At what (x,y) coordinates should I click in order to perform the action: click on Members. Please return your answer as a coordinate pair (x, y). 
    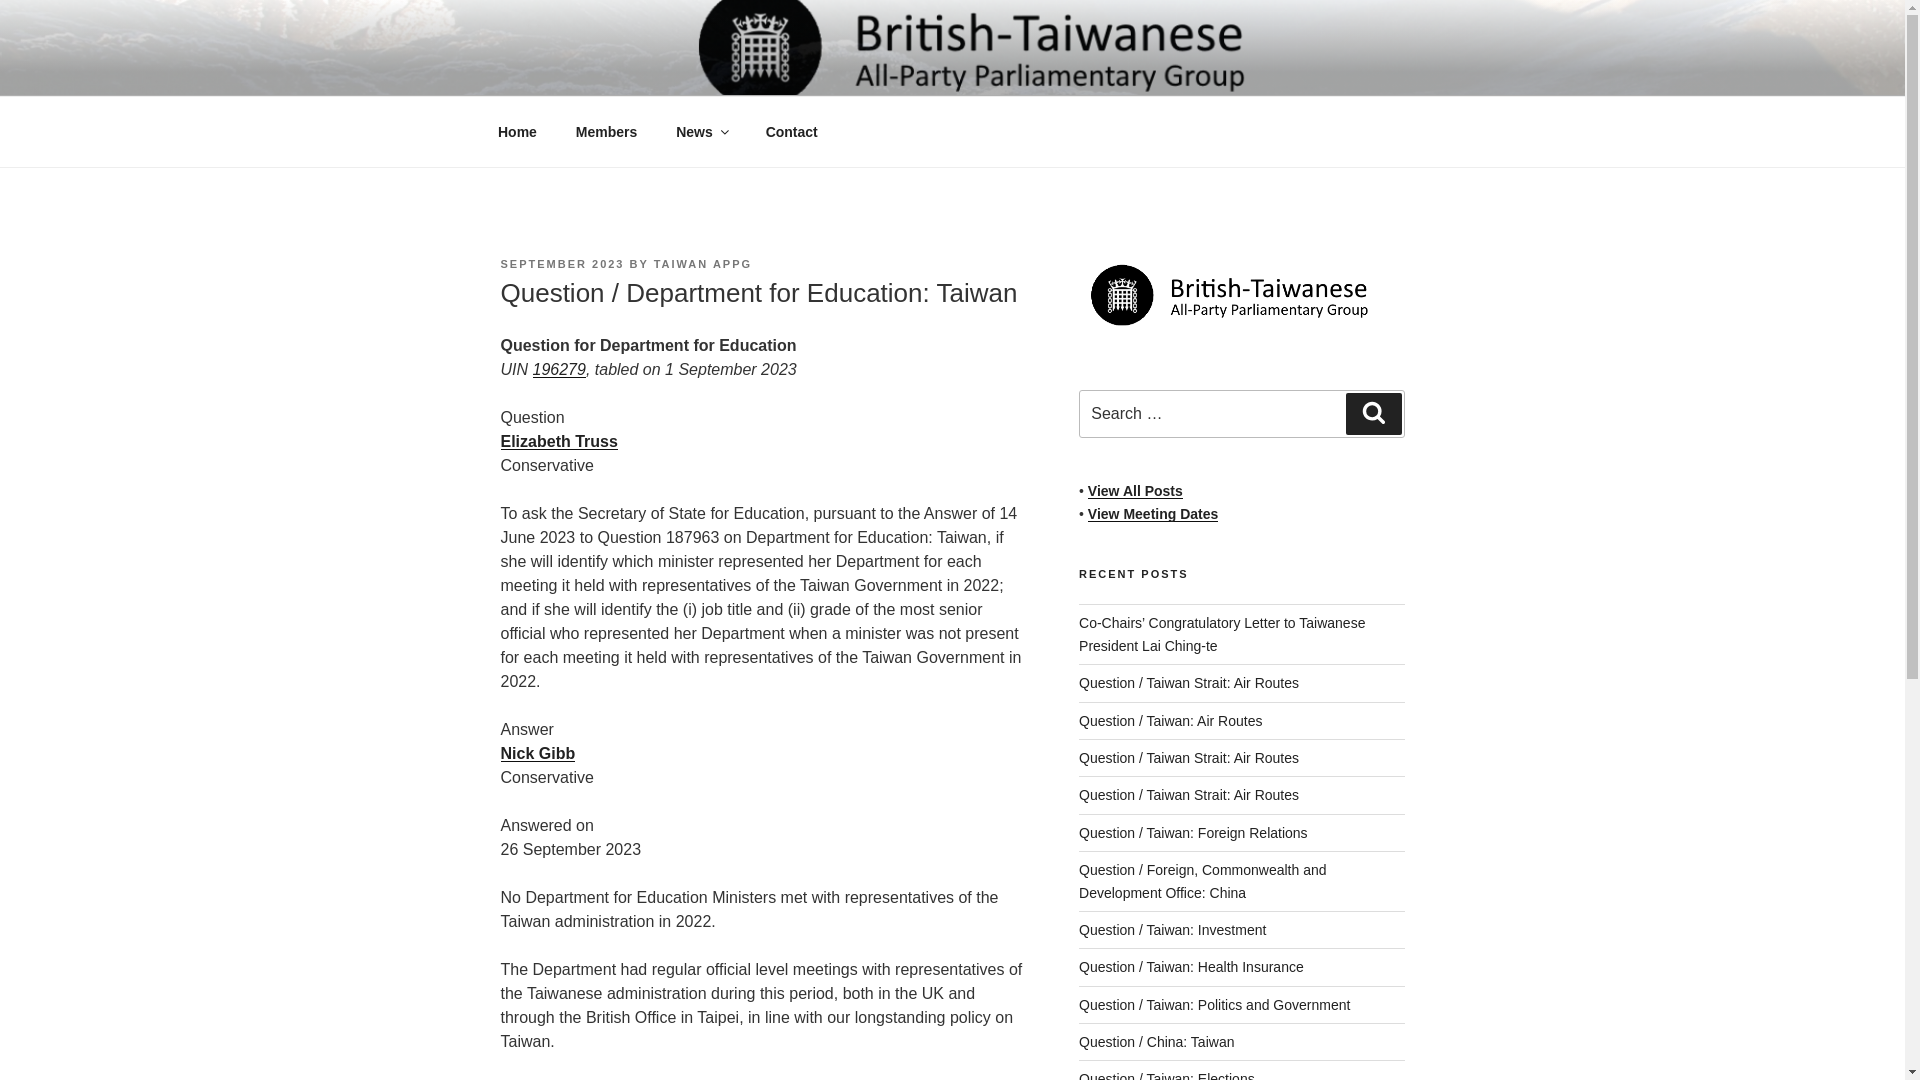
    Looking at the image, I should click on (606, 132).